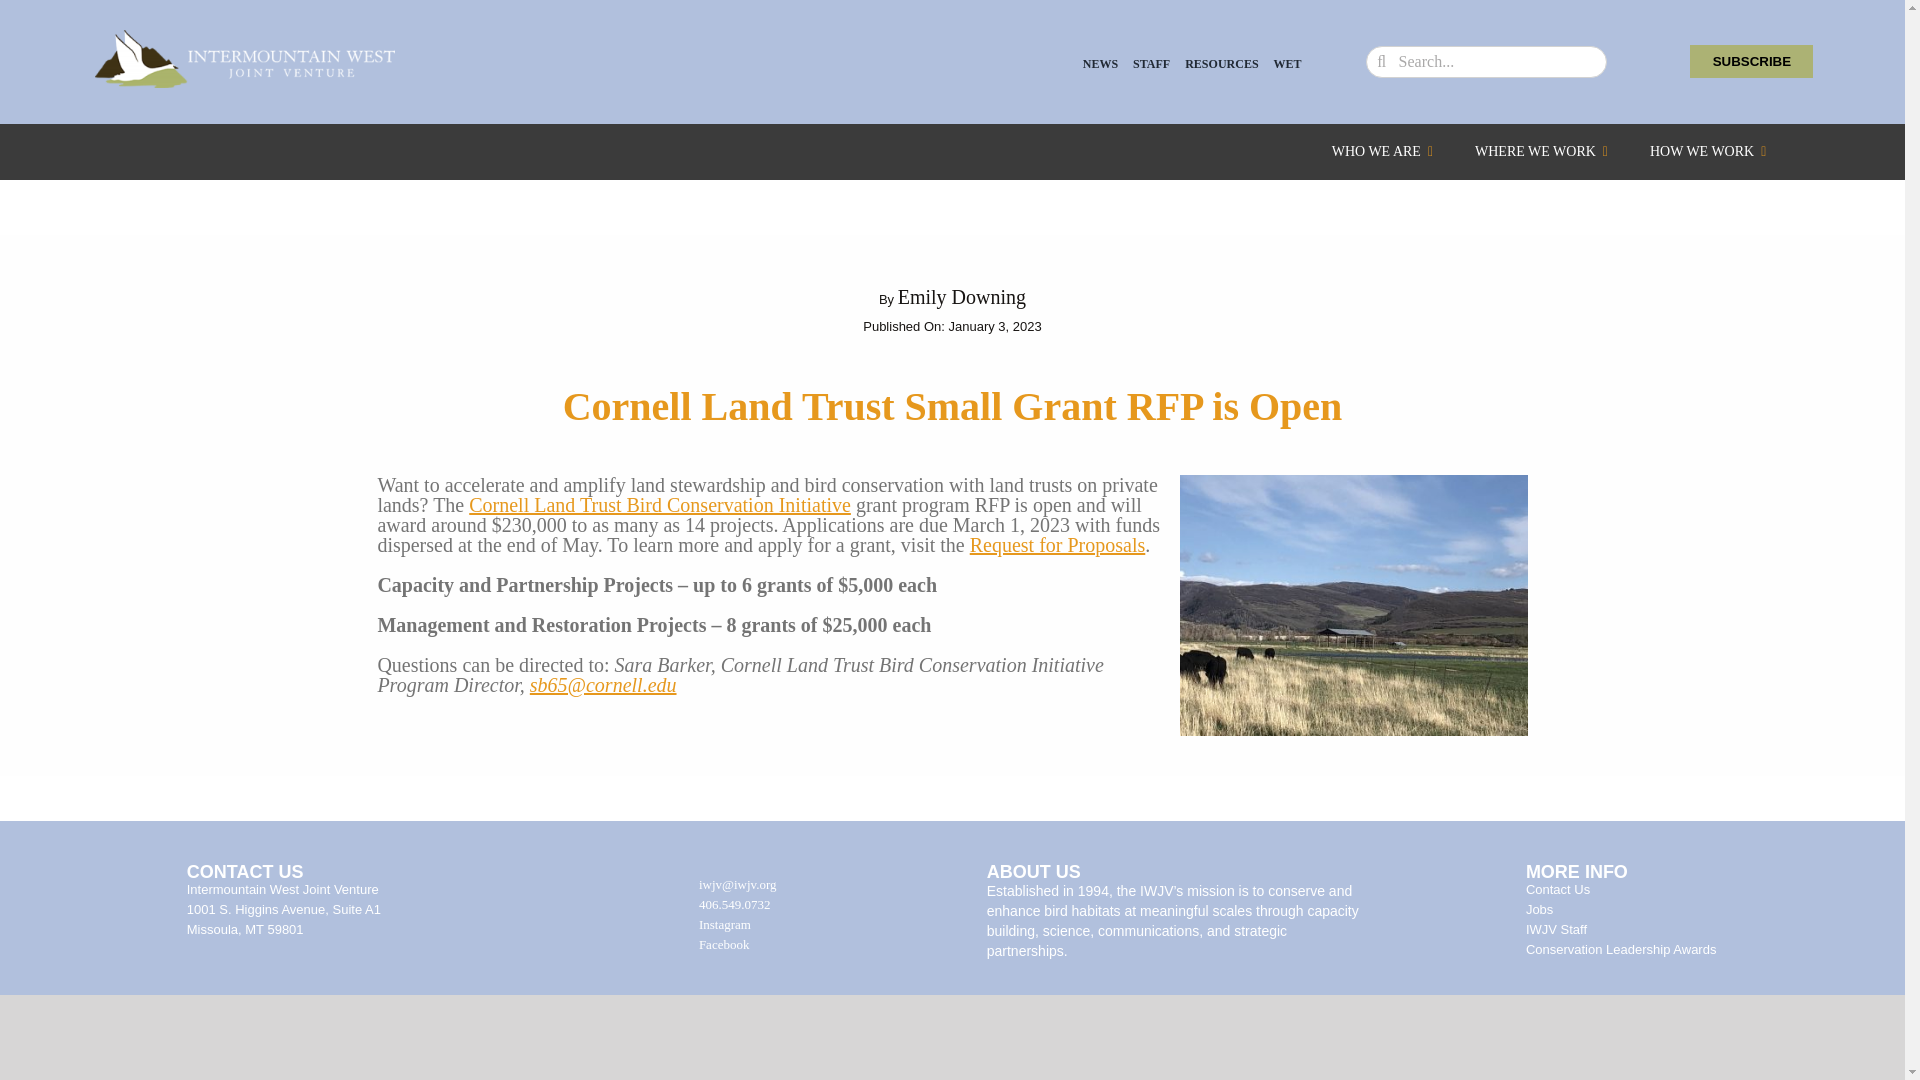 The image size is (1920, 1080). I want to click on SUBSCRIBE, so click(1750, 61).